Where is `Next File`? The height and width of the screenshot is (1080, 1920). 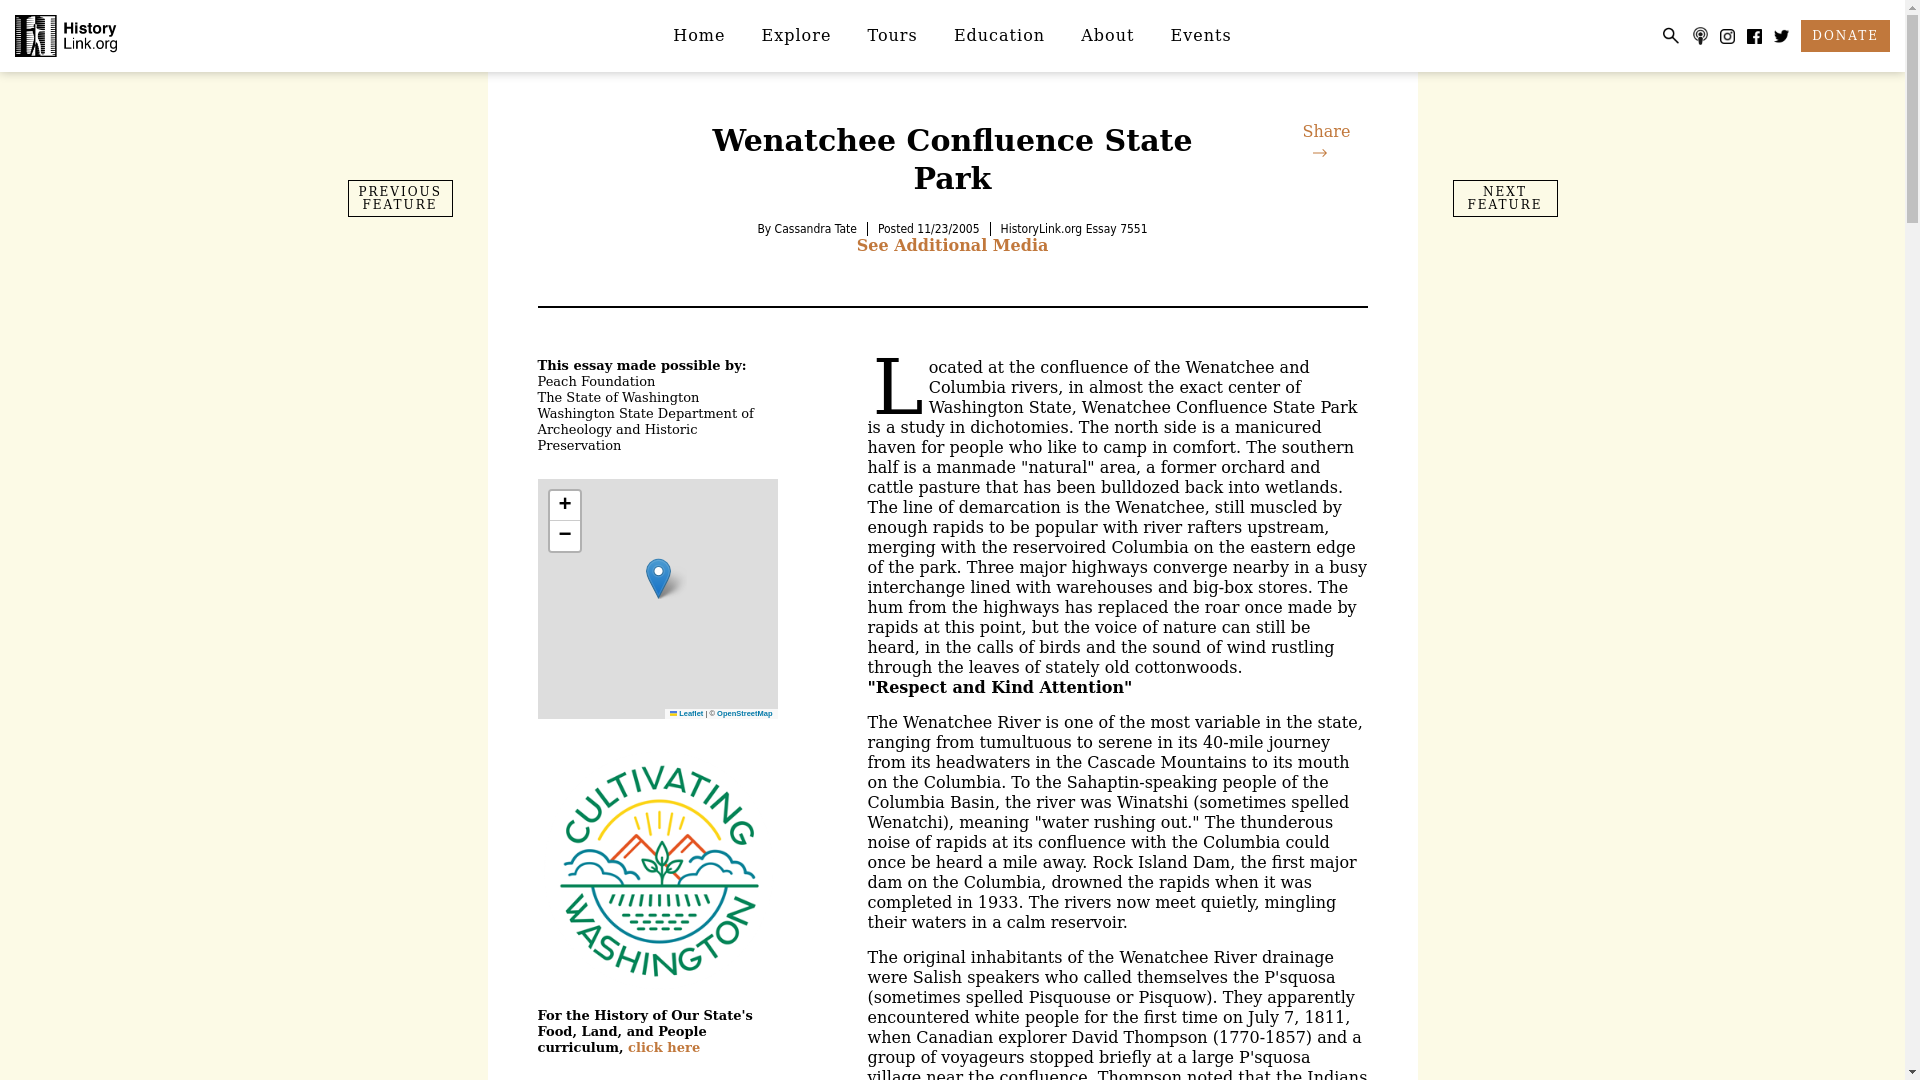 Next File is located at coordinates (1504, 198).